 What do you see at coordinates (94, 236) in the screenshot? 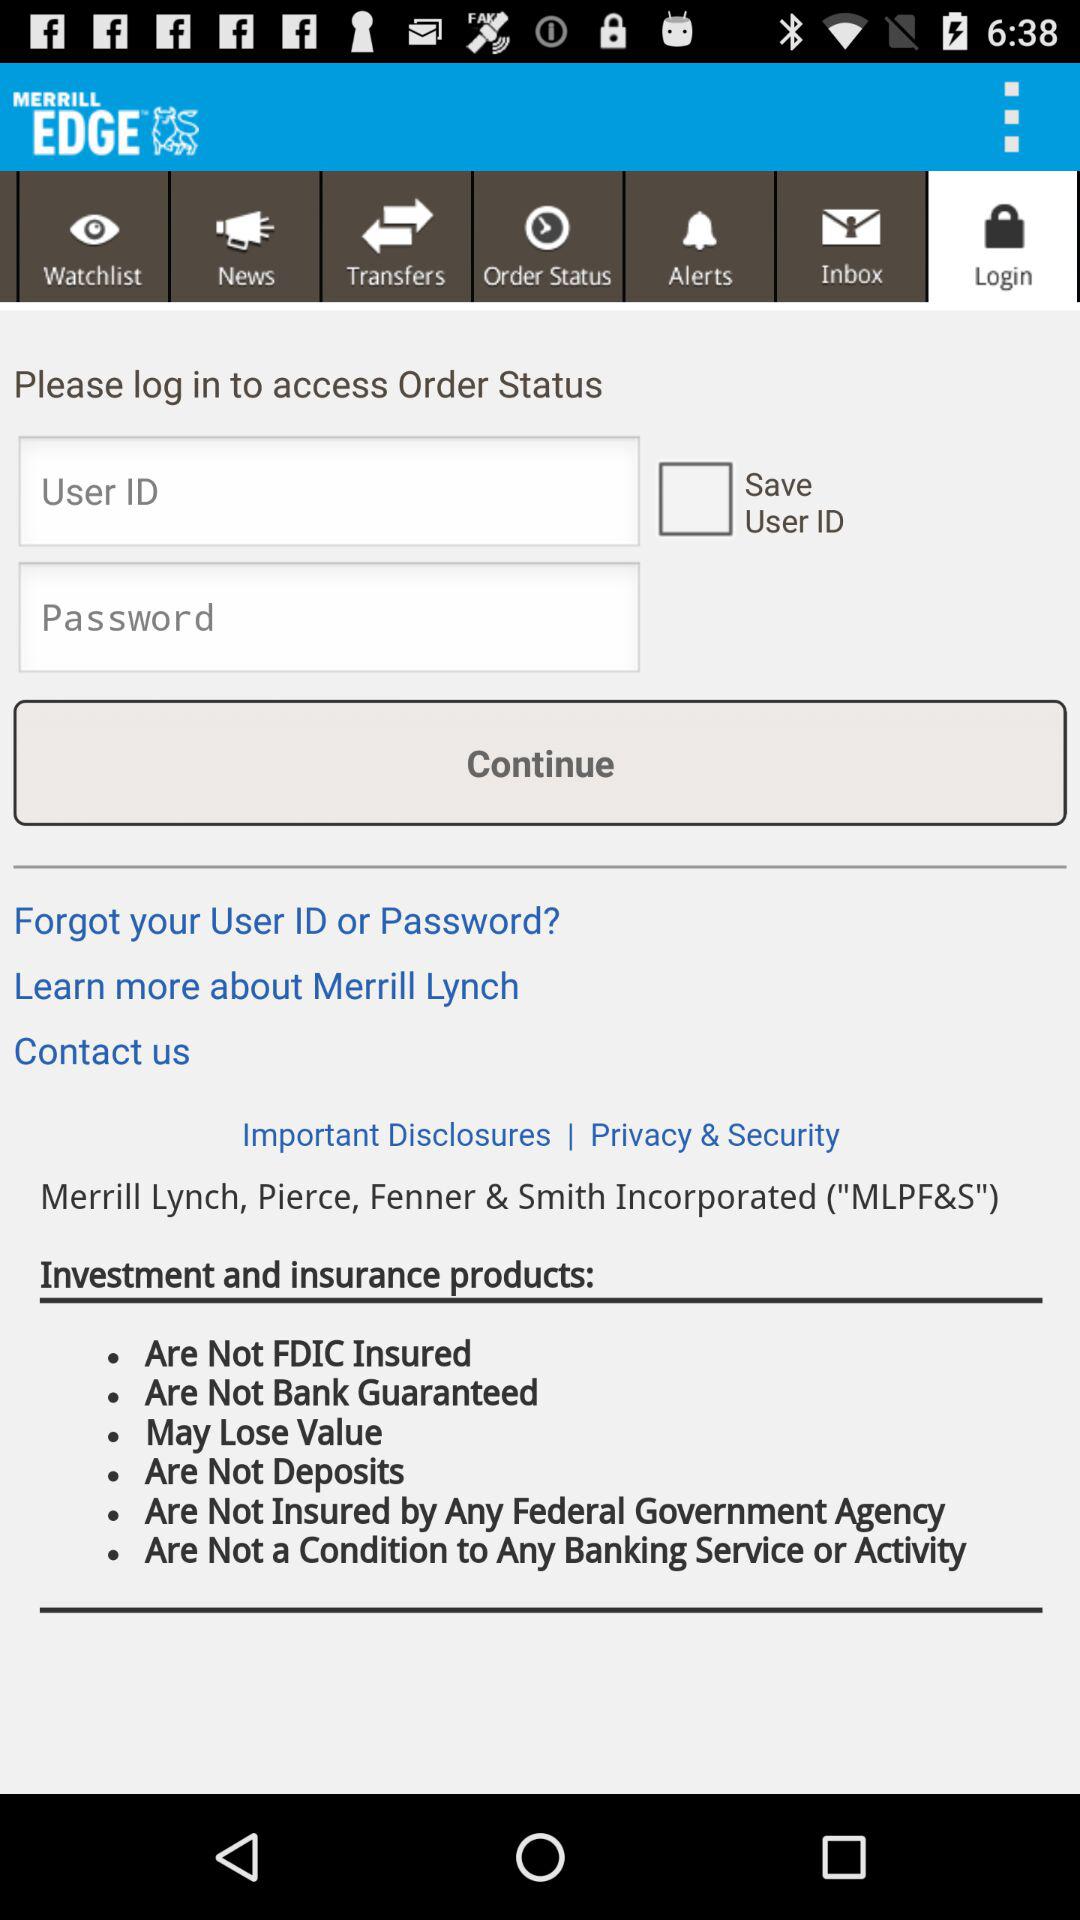
I see `see the vedio` at bounding box center [94, 236].